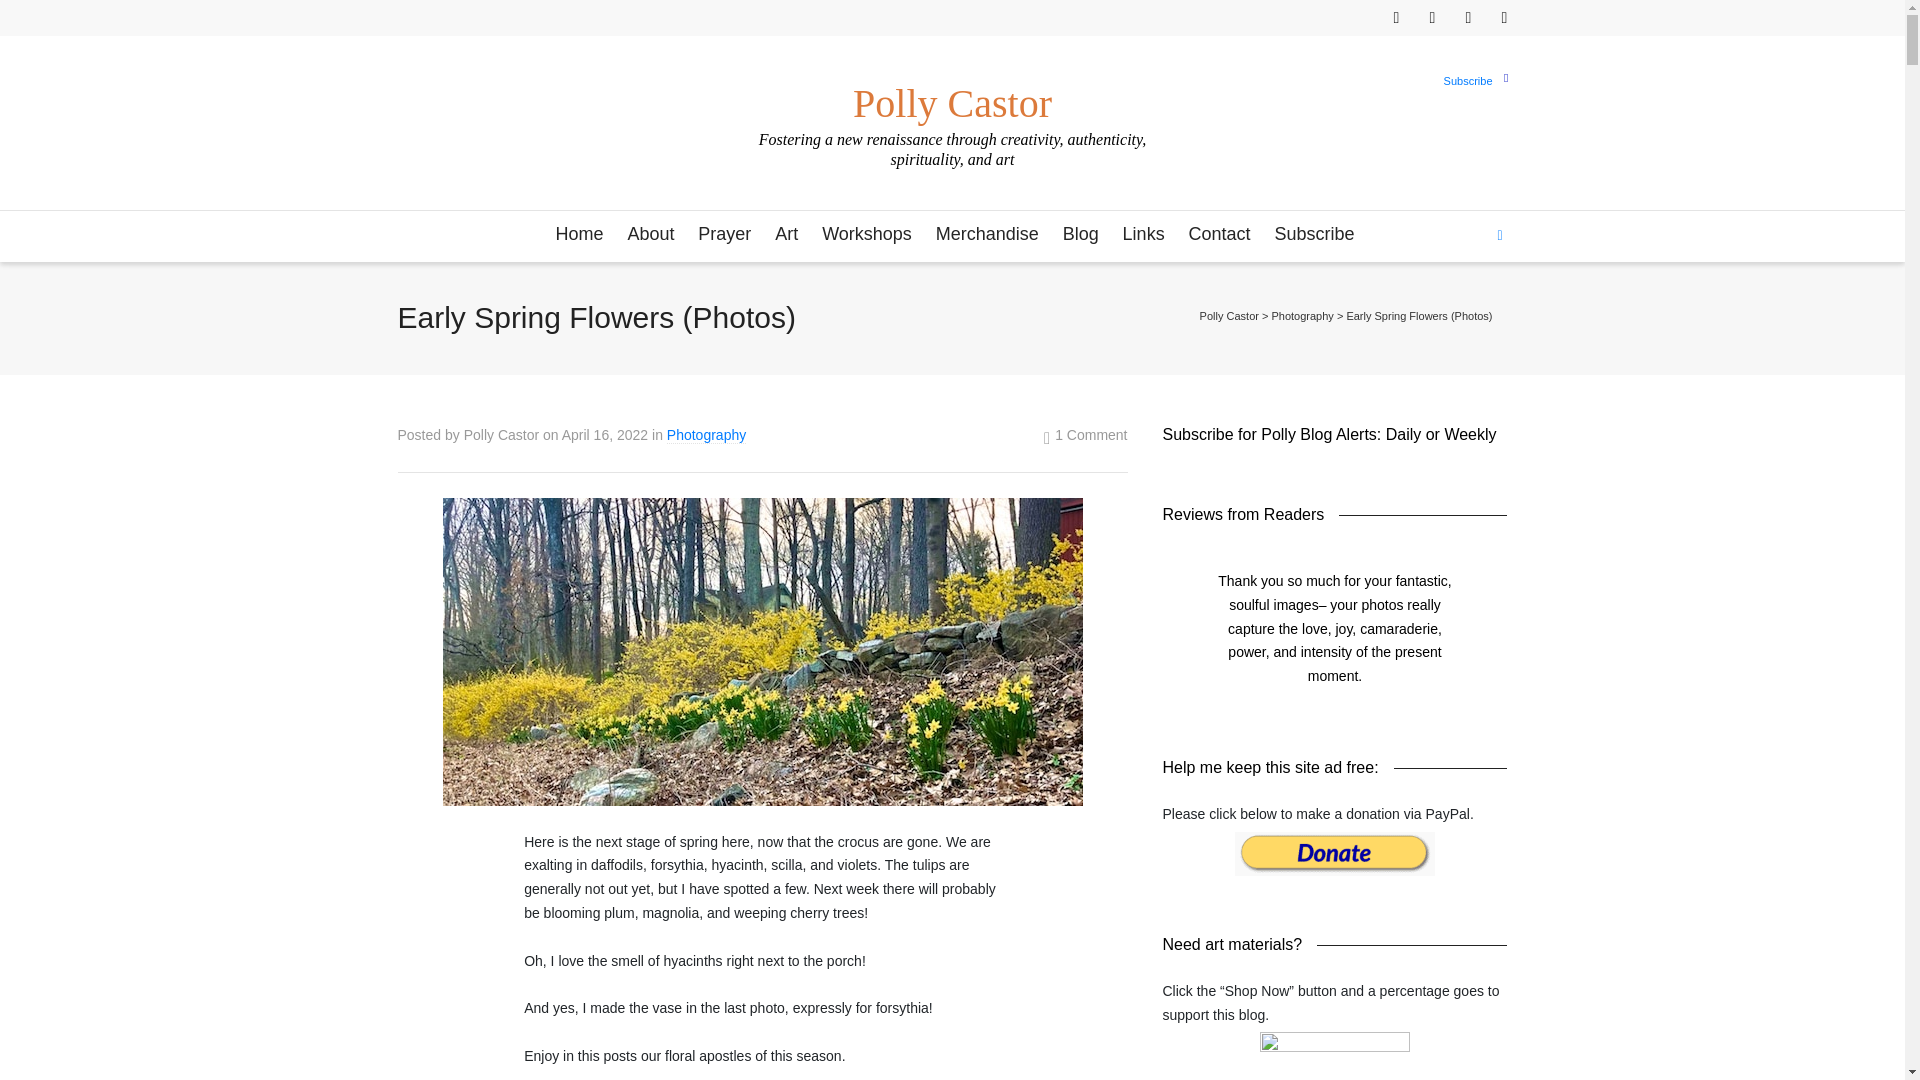 The width and height of the screenshot is (1920, 1080). What do you see at coordinates (1230, 315) in the screenshot?
I see `Go to Polly Castor.` at bounding box center [1230, 315].